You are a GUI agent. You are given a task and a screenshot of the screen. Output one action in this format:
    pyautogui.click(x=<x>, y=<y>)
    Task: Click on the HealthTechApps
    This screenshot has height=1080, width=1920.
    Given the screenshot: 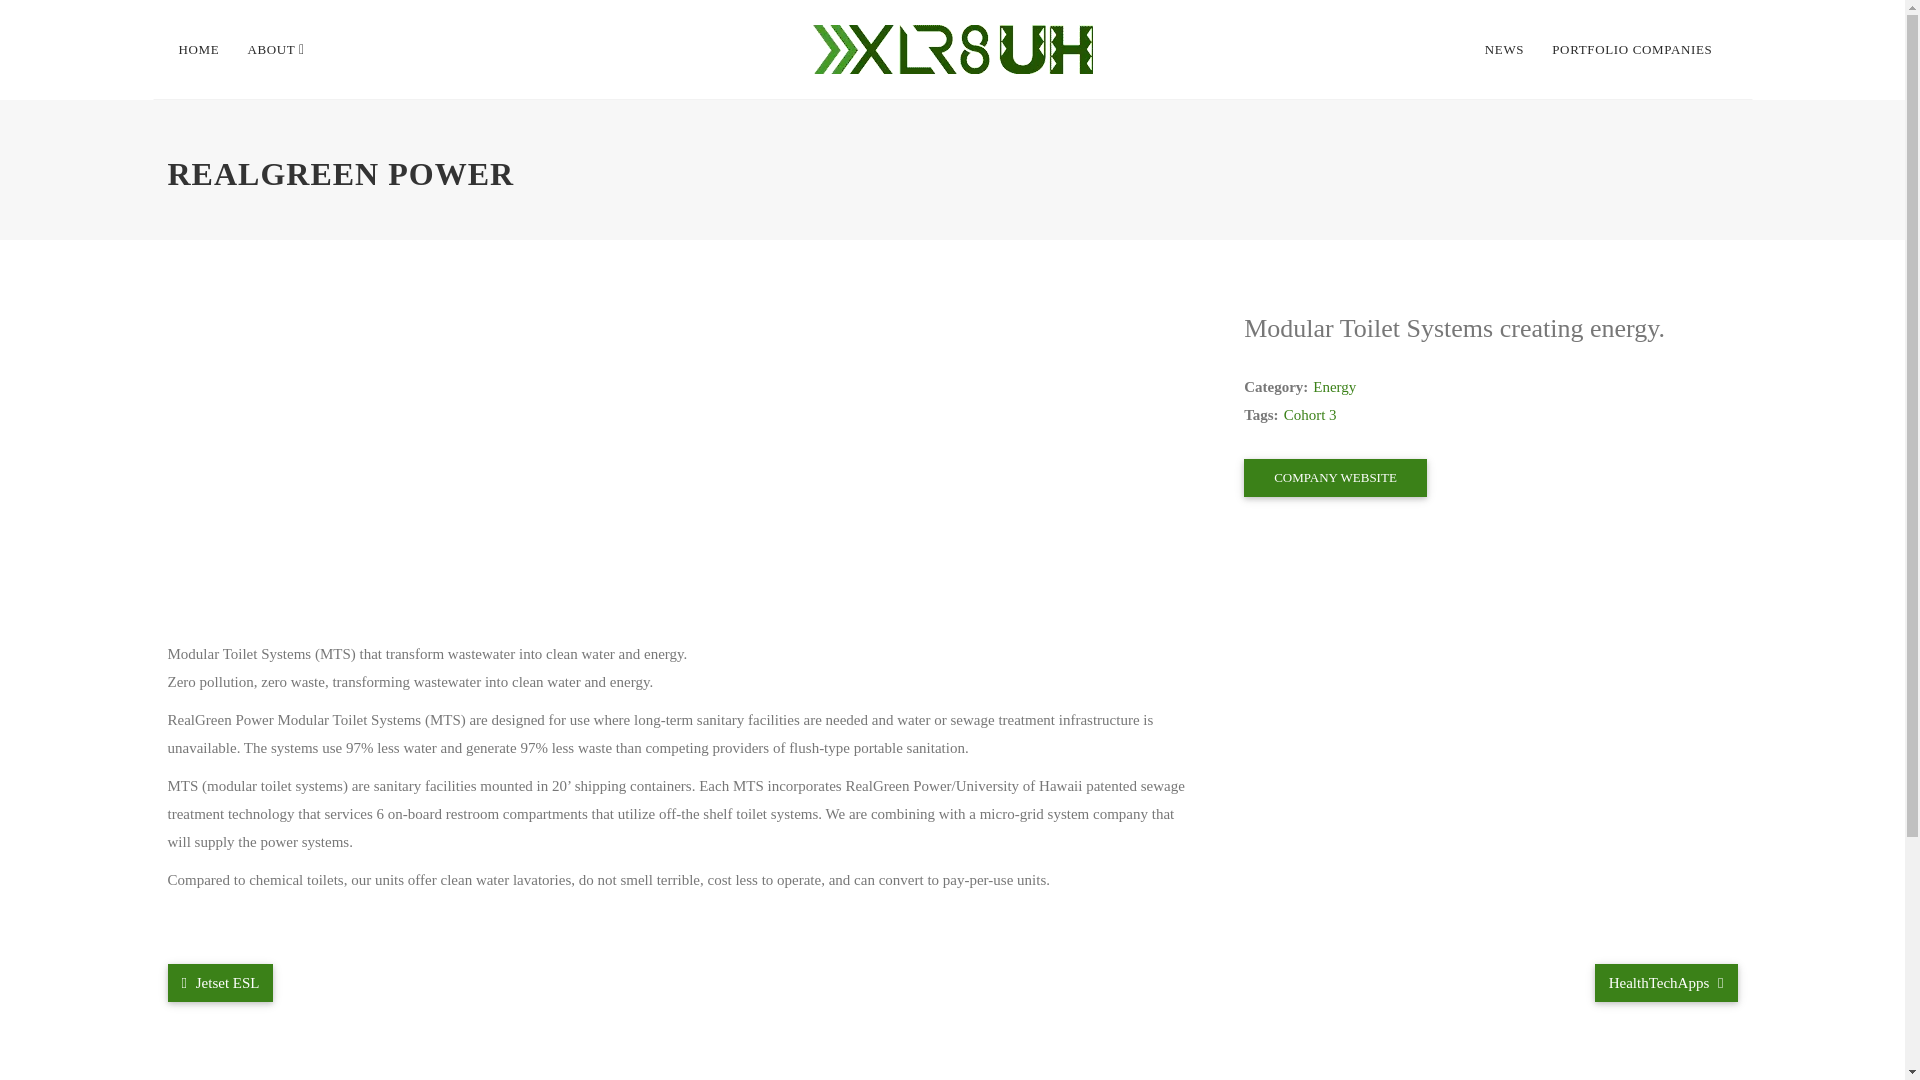 What is the action you would take?
    pyautogui.click(x=1666, y=983)
    